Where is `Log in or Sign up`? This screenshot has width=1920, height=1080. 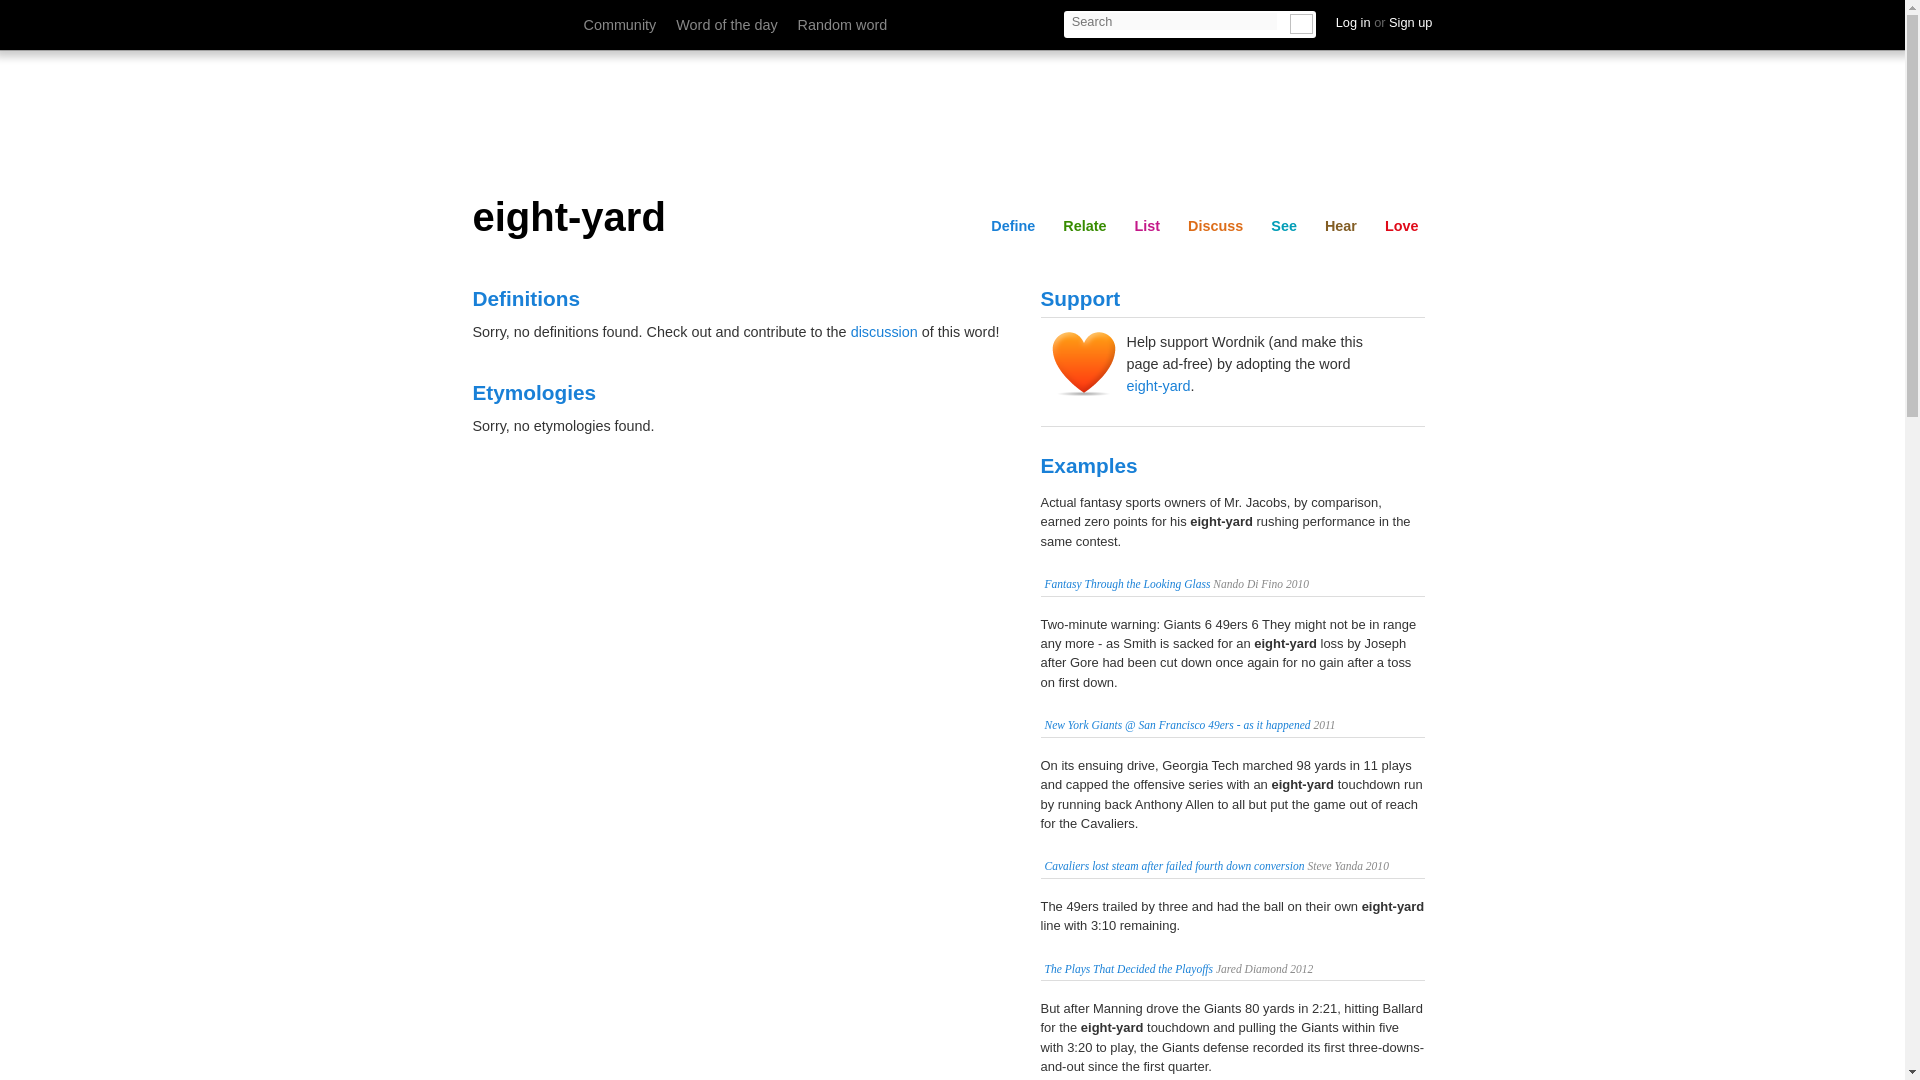 Log in or Sign up is located at coordinates (1384, 22).